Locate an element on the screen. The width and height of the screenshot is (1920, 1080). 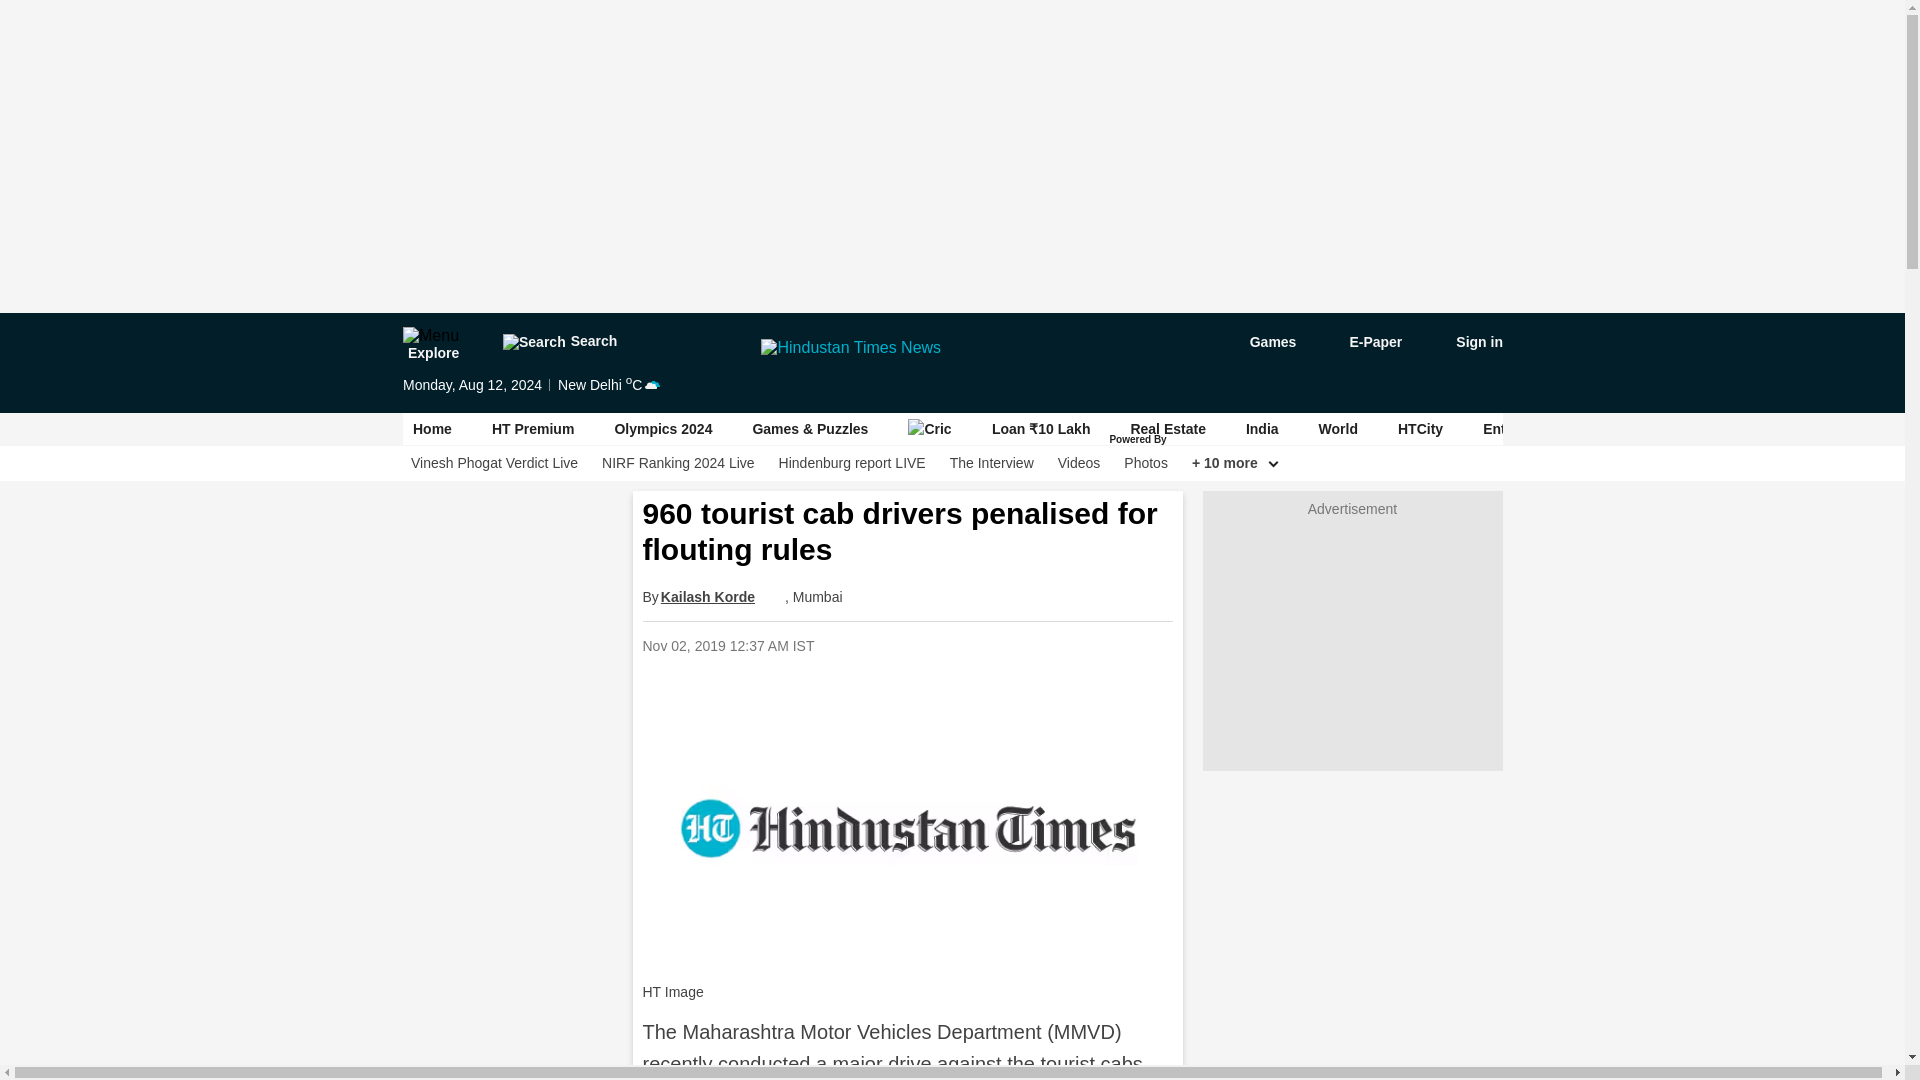
Trending is located at coordinates (1646, 429).